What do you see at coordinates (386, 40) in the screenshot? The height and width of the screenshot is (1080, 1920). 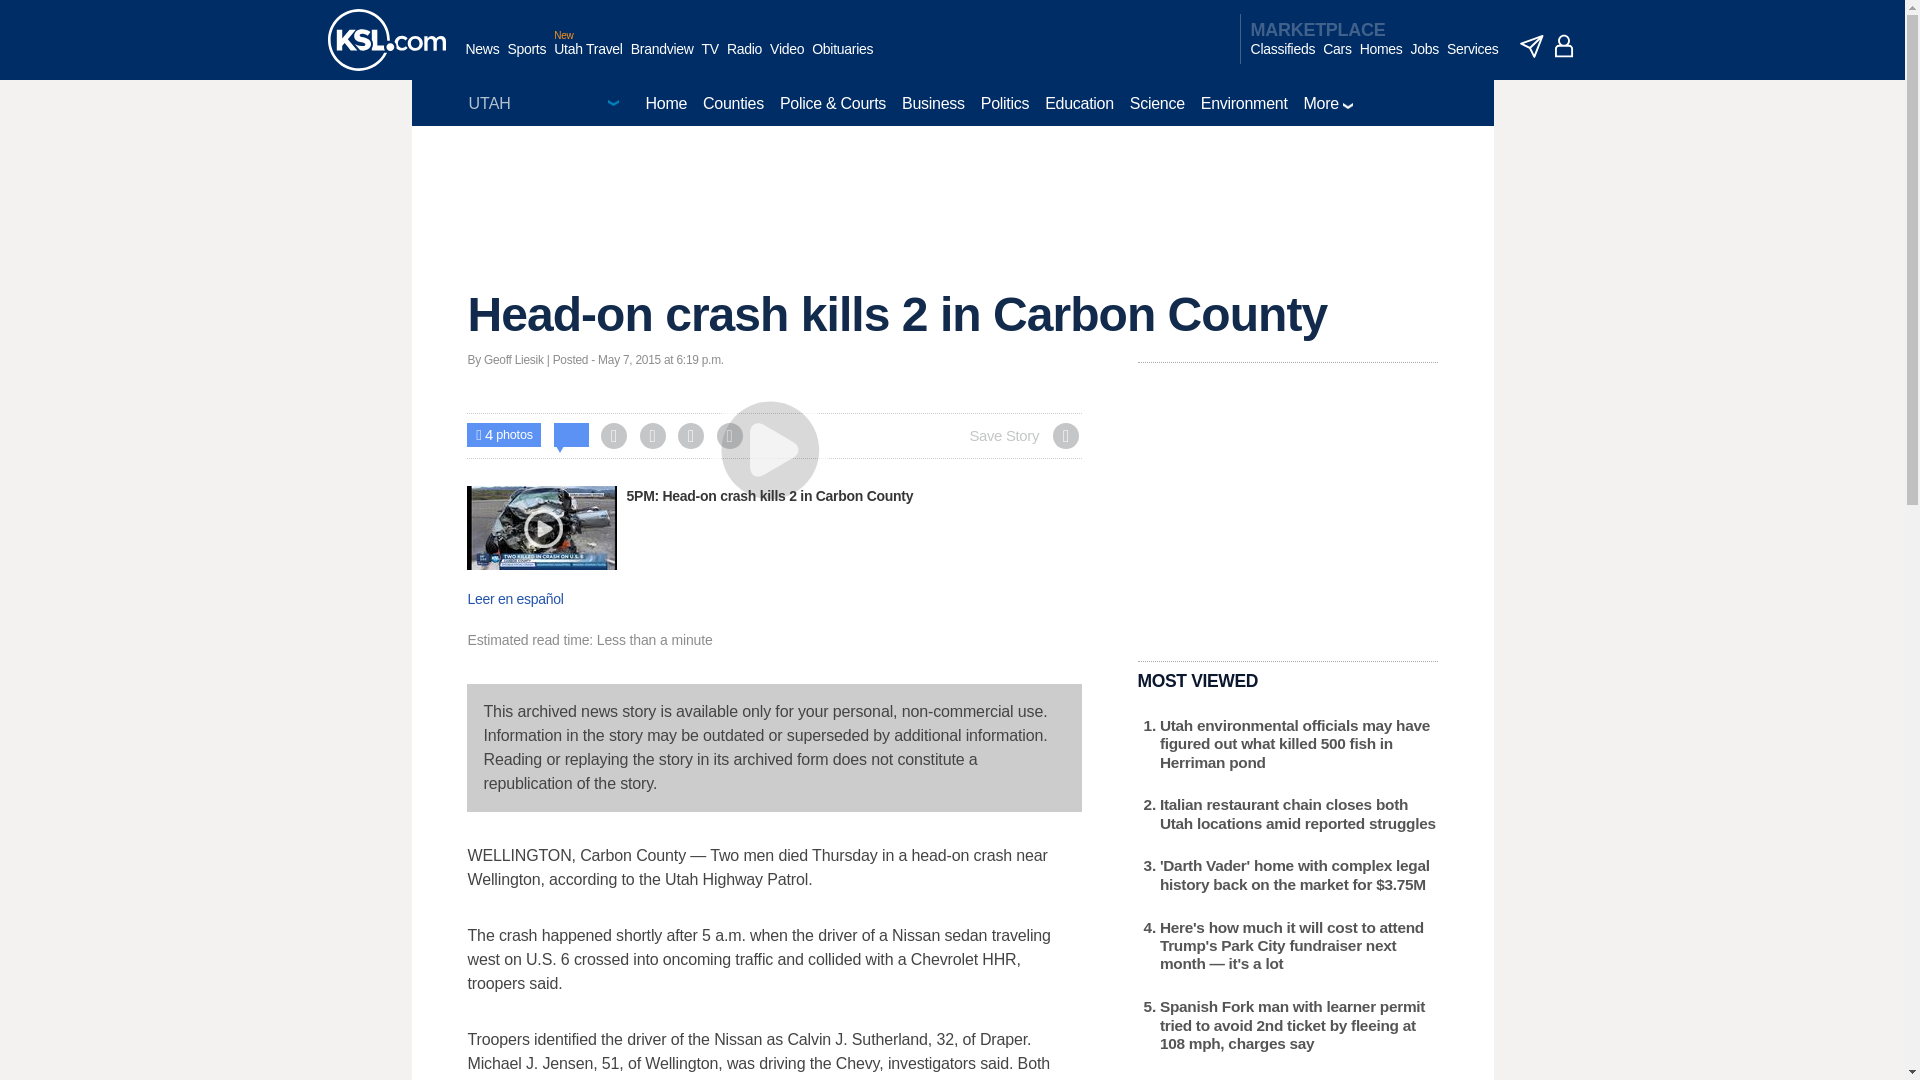 I see `KSL homepage` at bounding box center [386, 40].